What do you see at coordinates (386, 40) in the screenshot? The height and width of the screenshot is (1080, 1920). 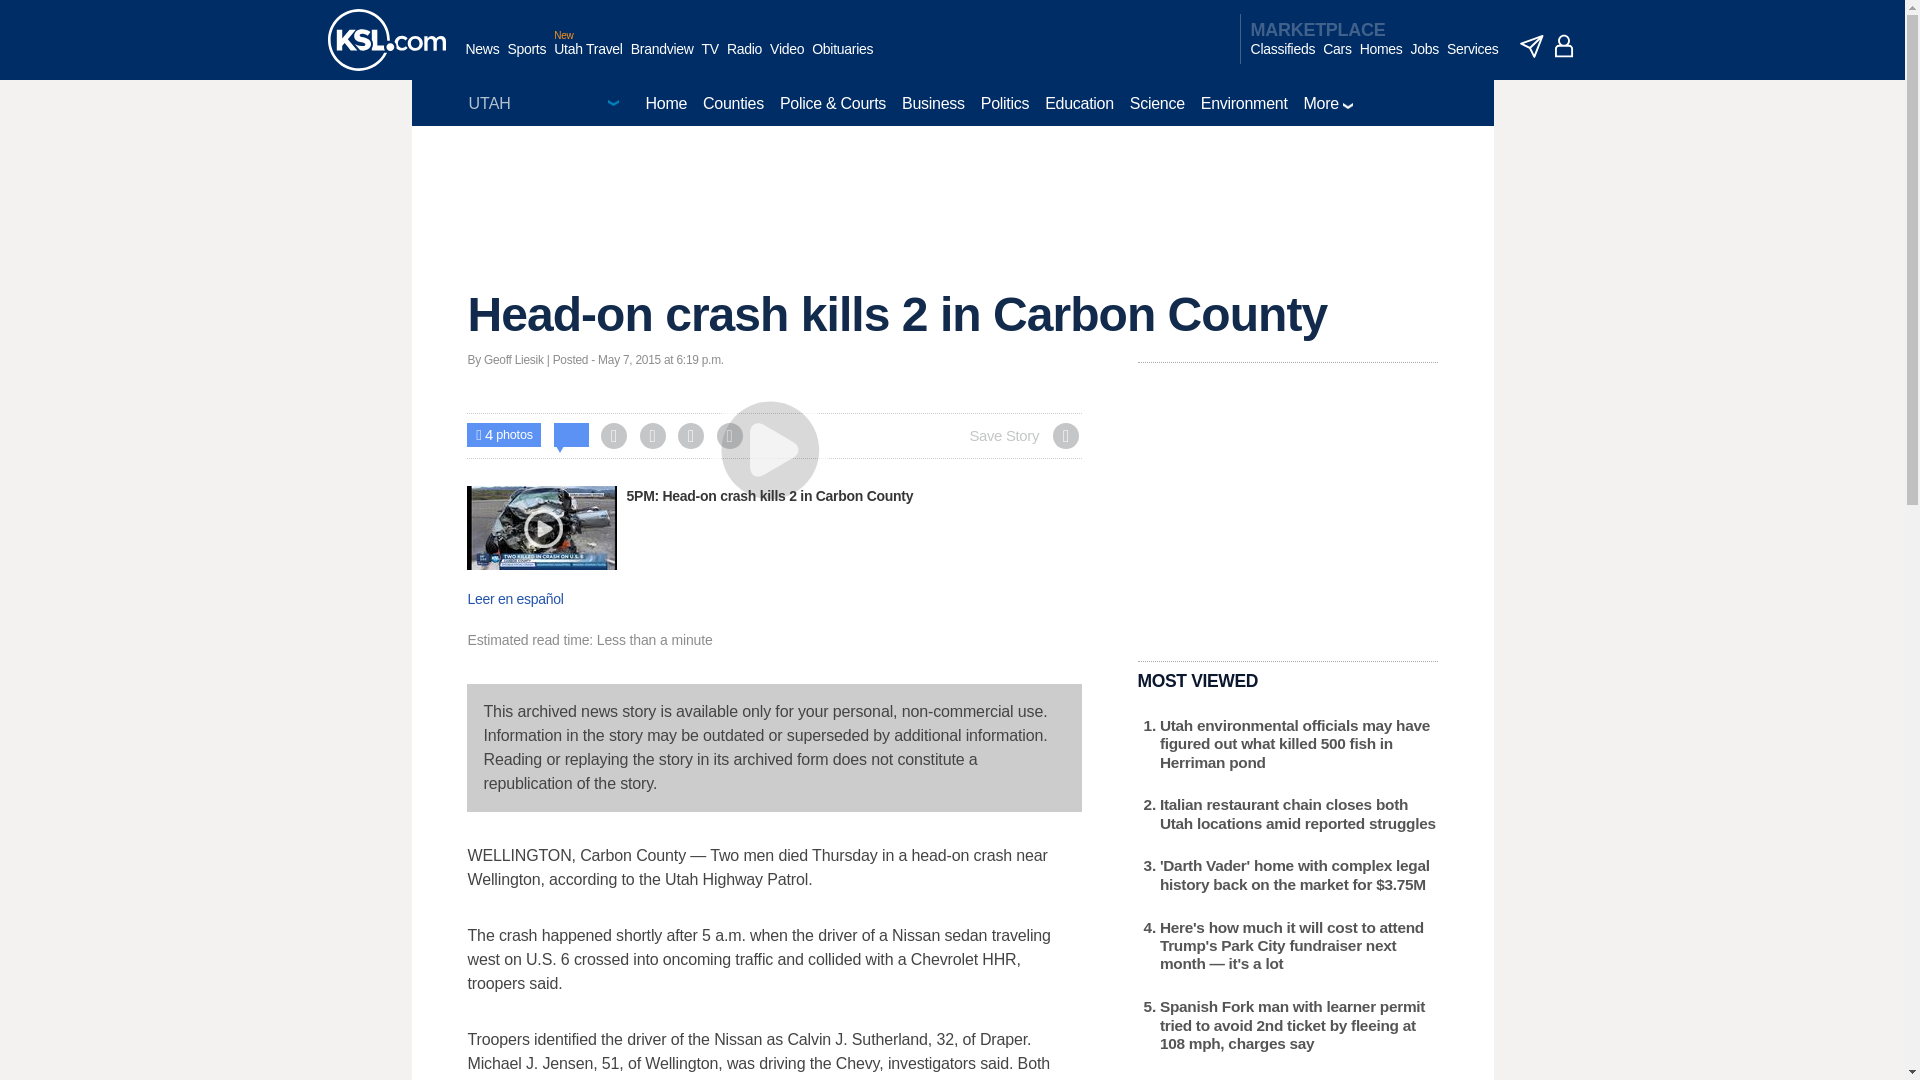 I see `KSL homepage` at bounding box center [386, 40].